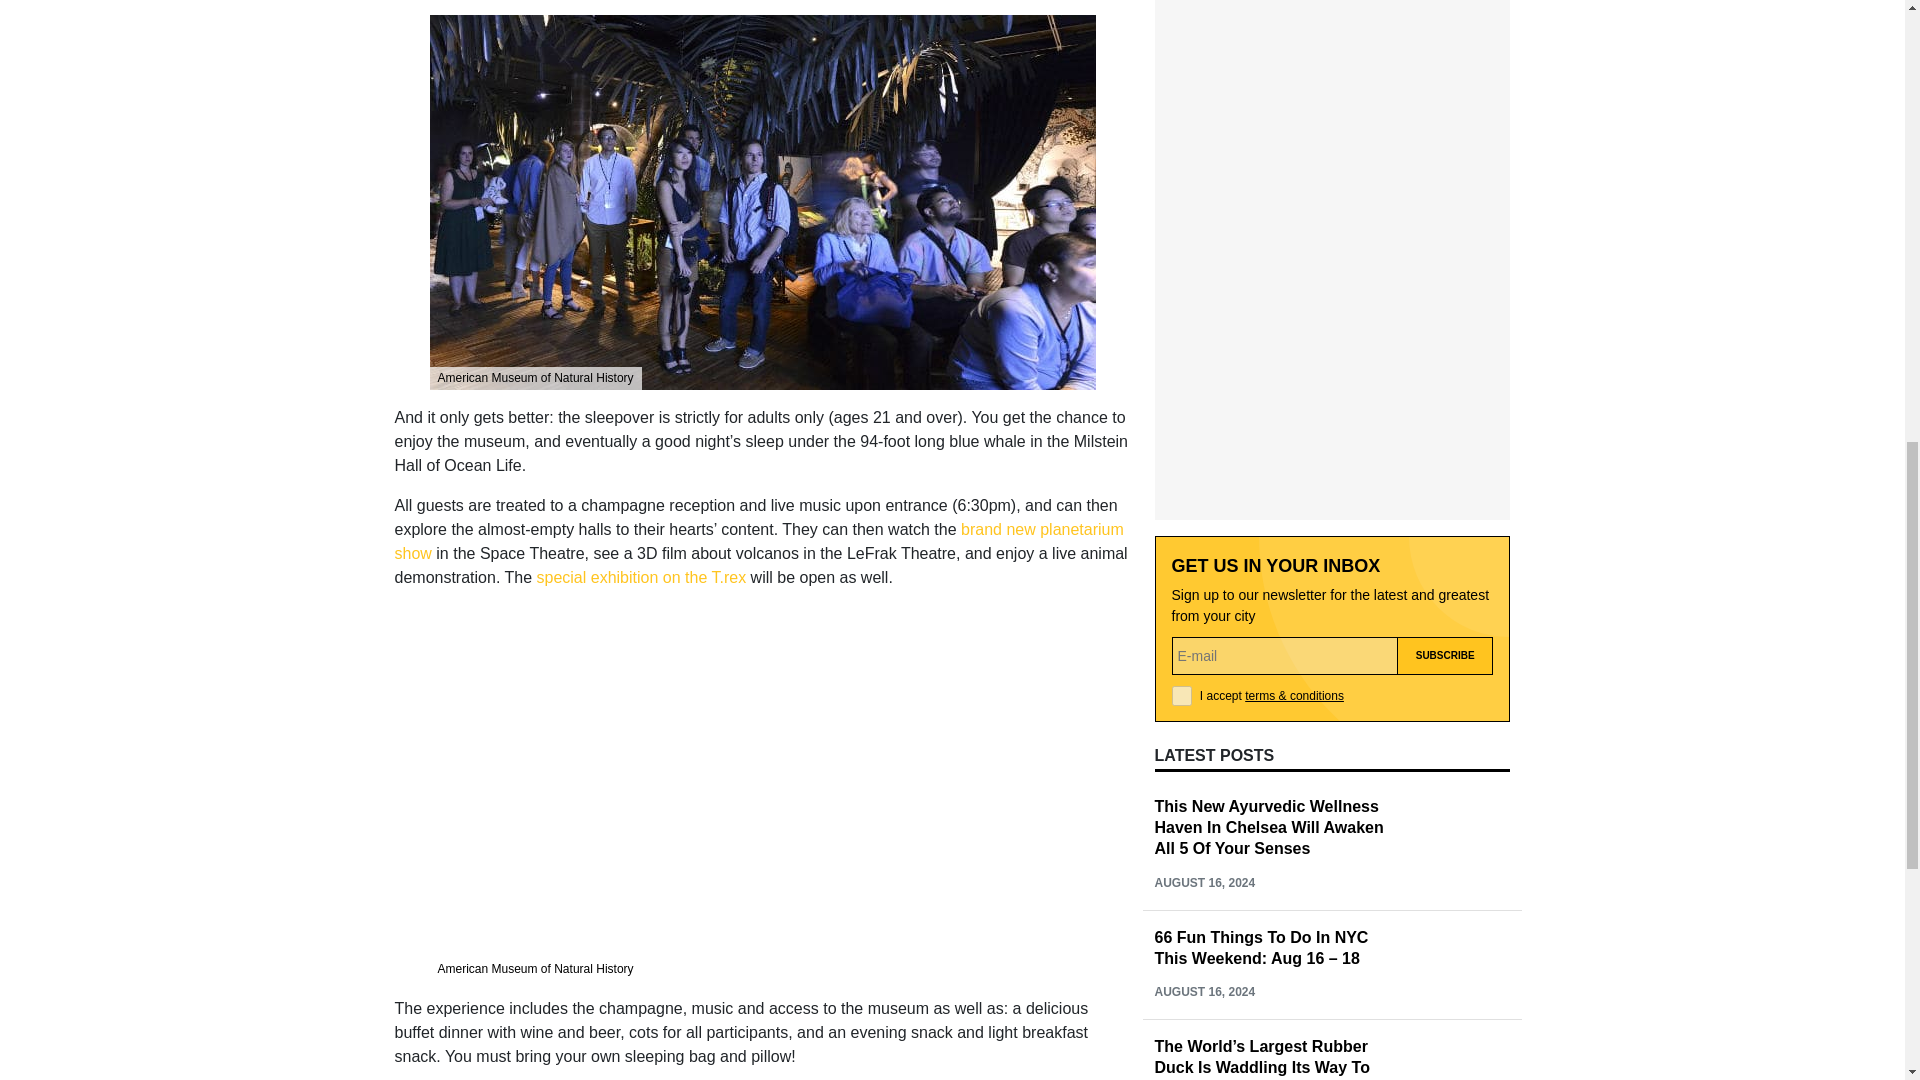 The width and height of the screenshot is (1920, 1080). What do you see at coordinates (758, 540) in the screenshot?
I see `brand new planetarium show` at bounding box center [758, 540].